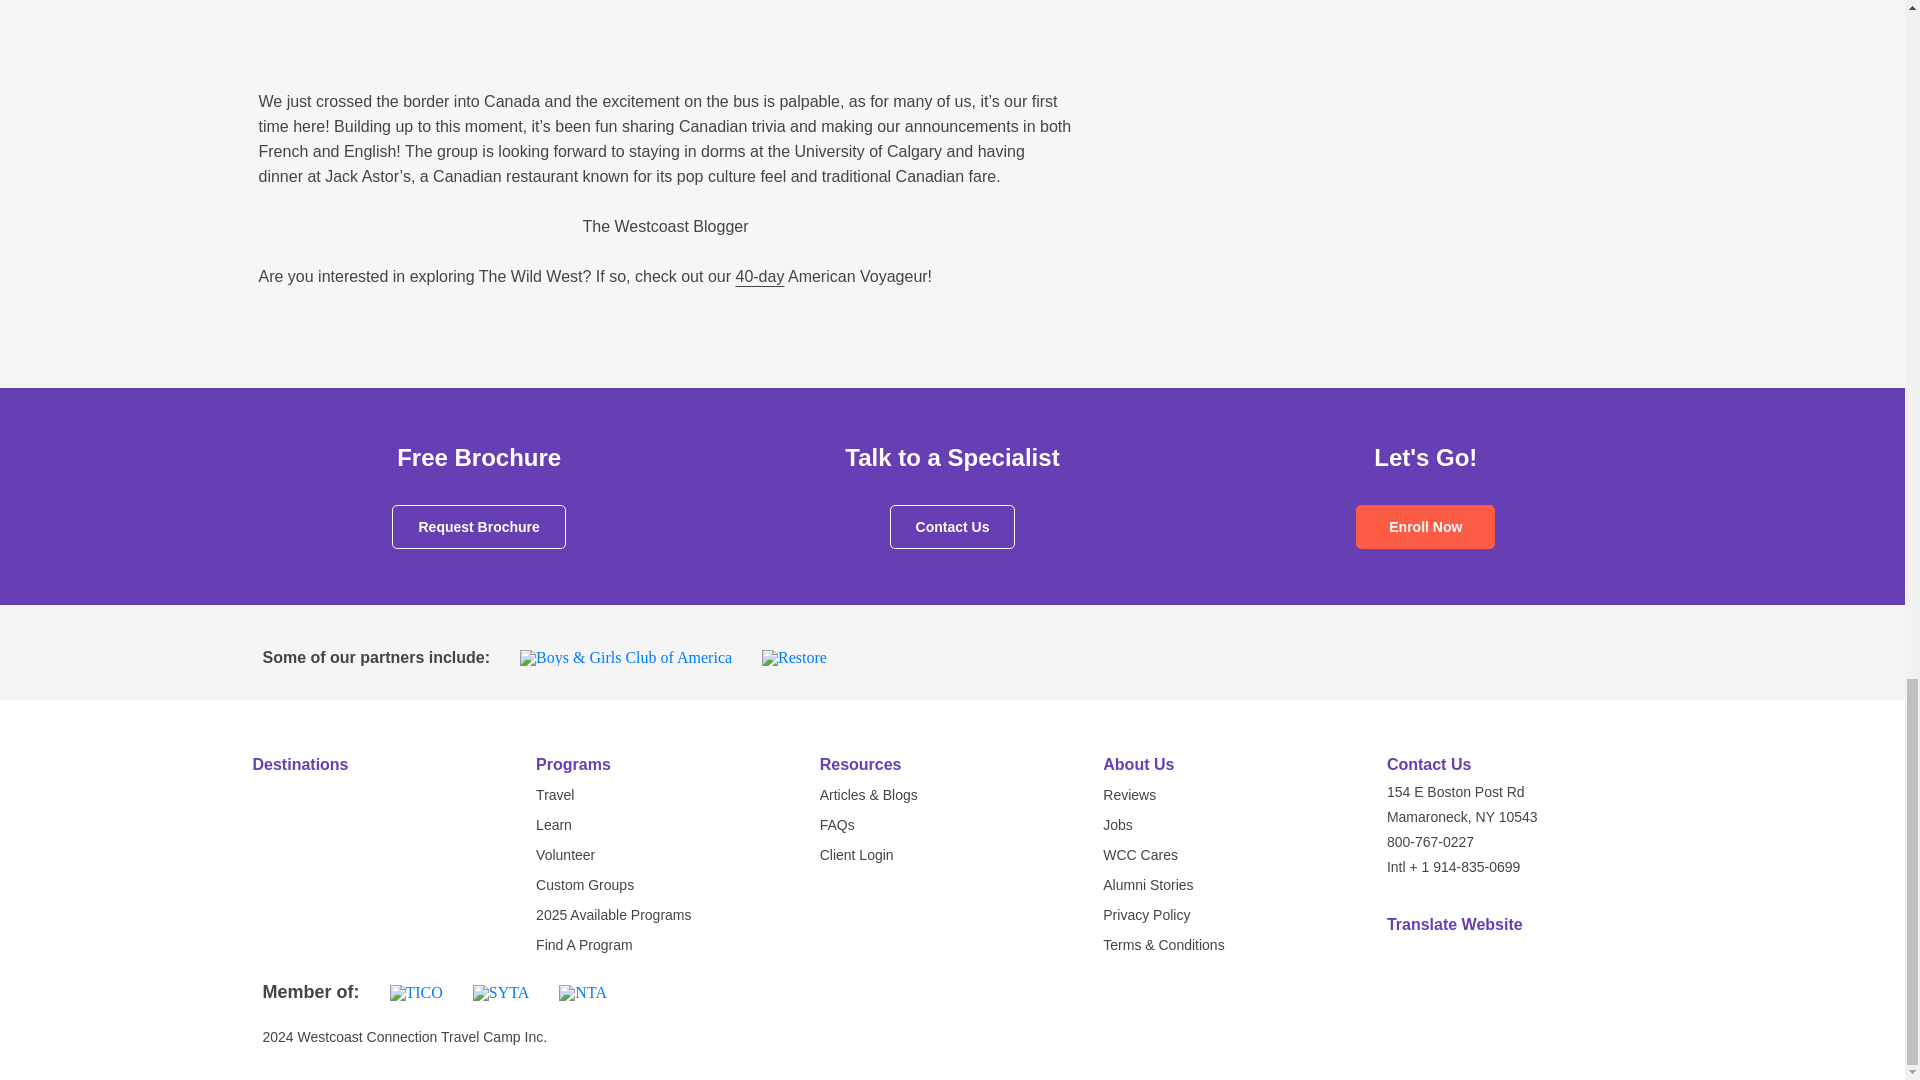 This screenshot has height=1080, width=1920. I want to click on Enroll Now, so click(1425, 526).